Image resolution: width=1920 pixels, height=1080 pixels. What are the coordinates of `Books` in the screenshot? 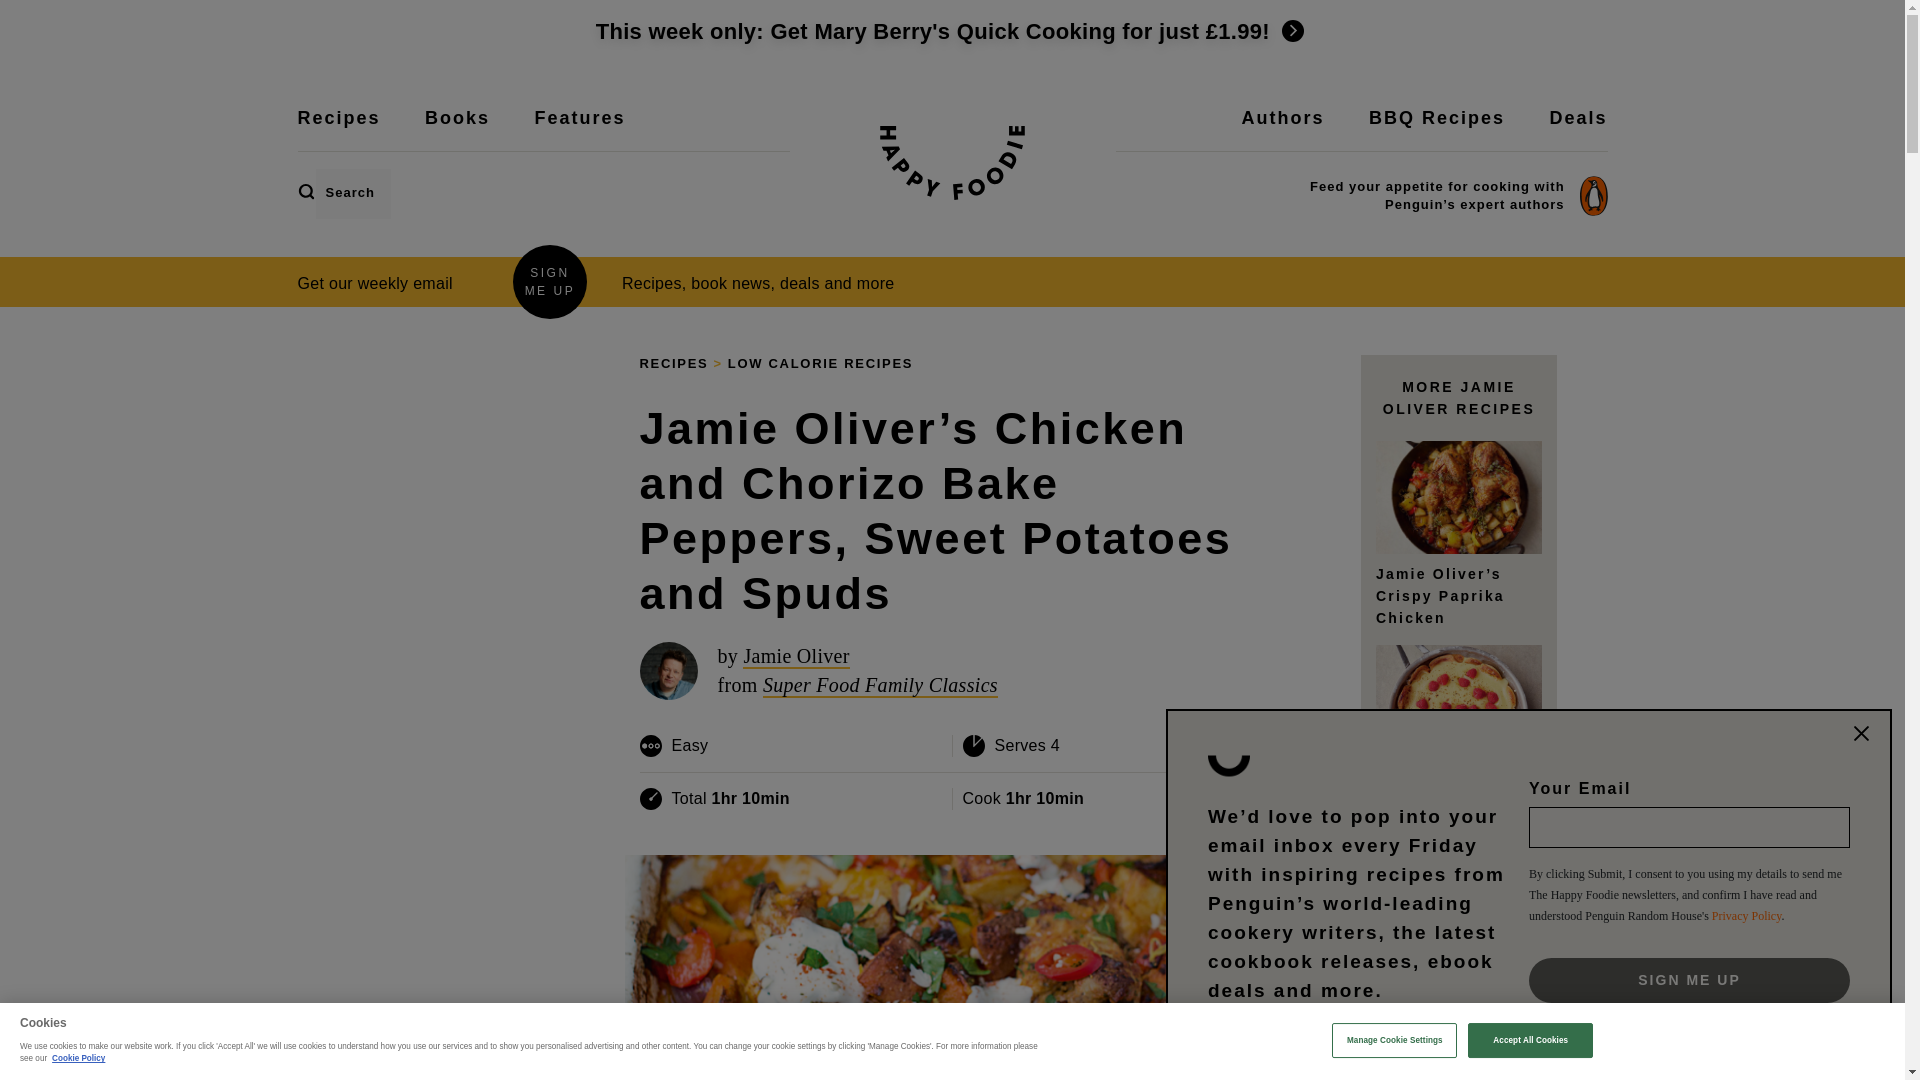 It's located at (456, 130).